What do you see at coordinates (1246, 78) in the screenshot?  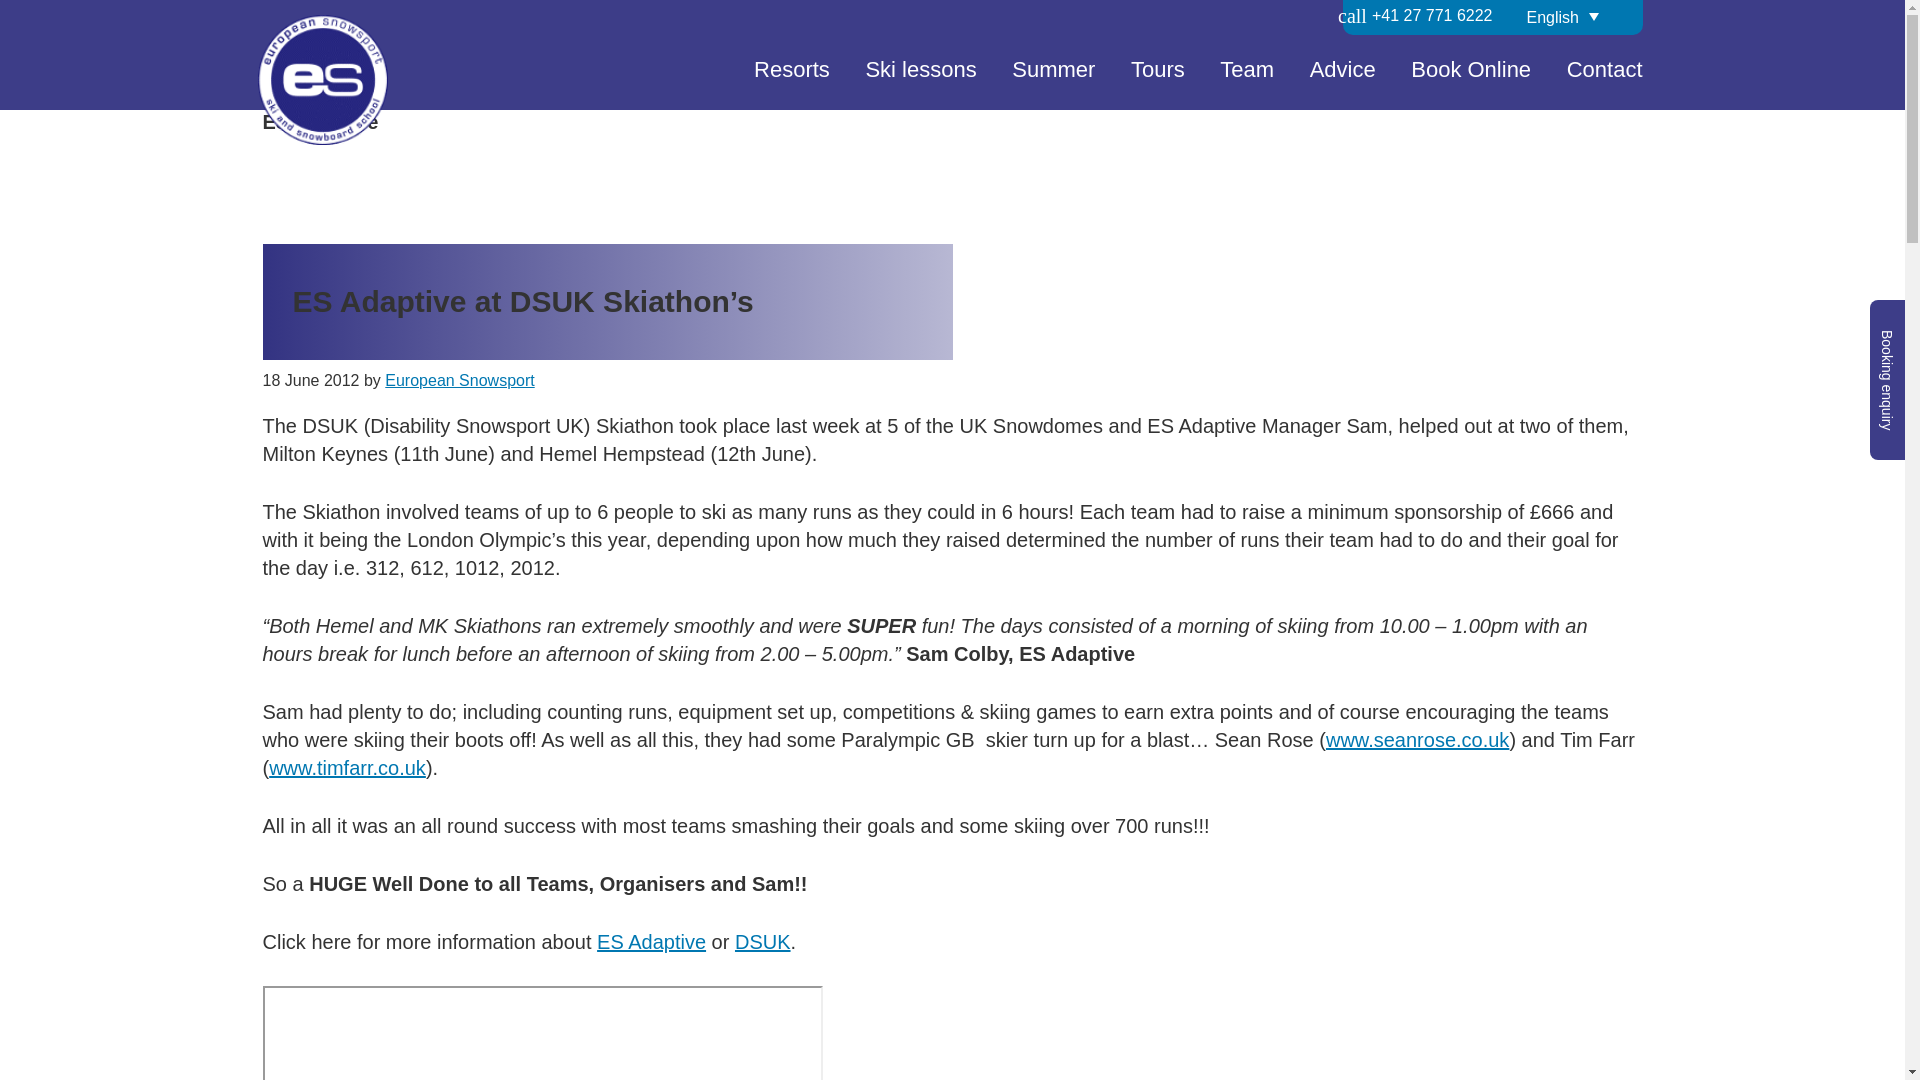 I see `Team` at bounding box center [1246, 78].